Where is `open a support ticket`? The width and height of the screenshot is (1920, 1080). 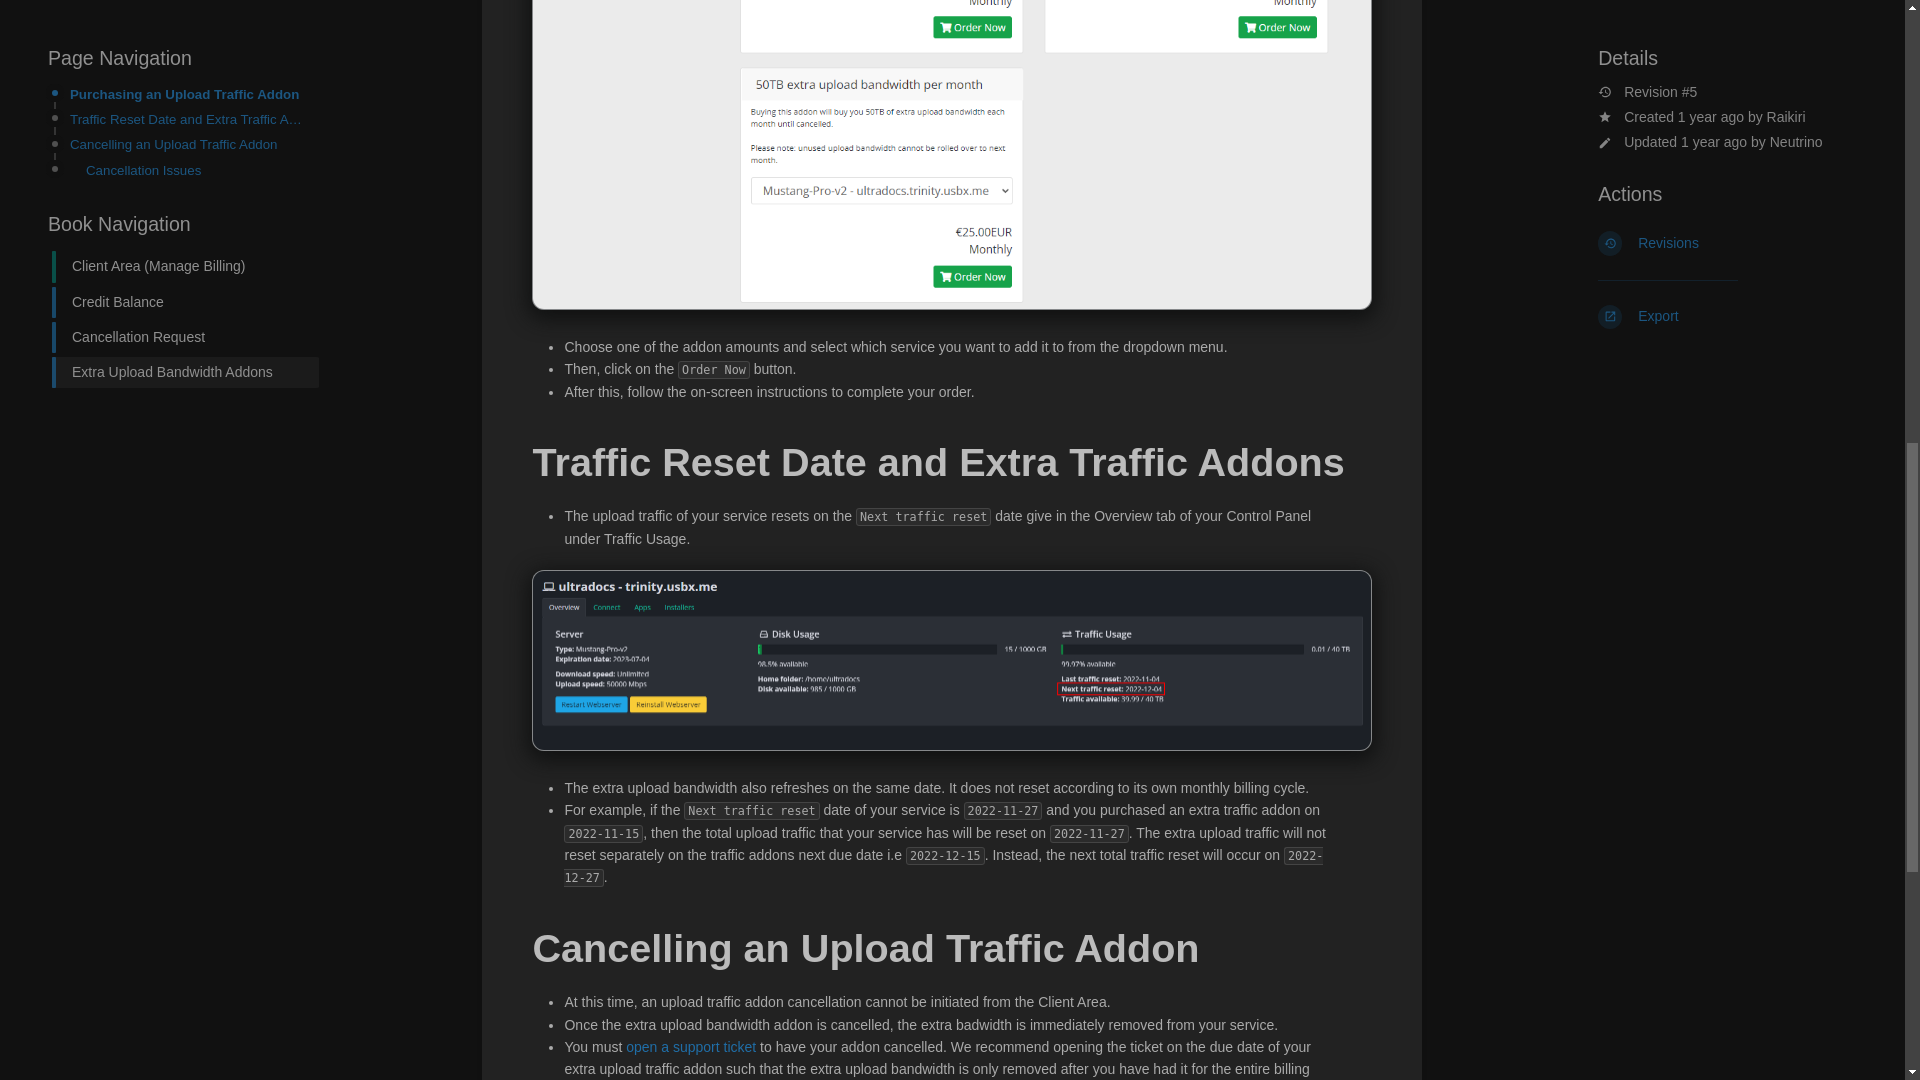 open a support ticket is located at coordinates (690, 1046).